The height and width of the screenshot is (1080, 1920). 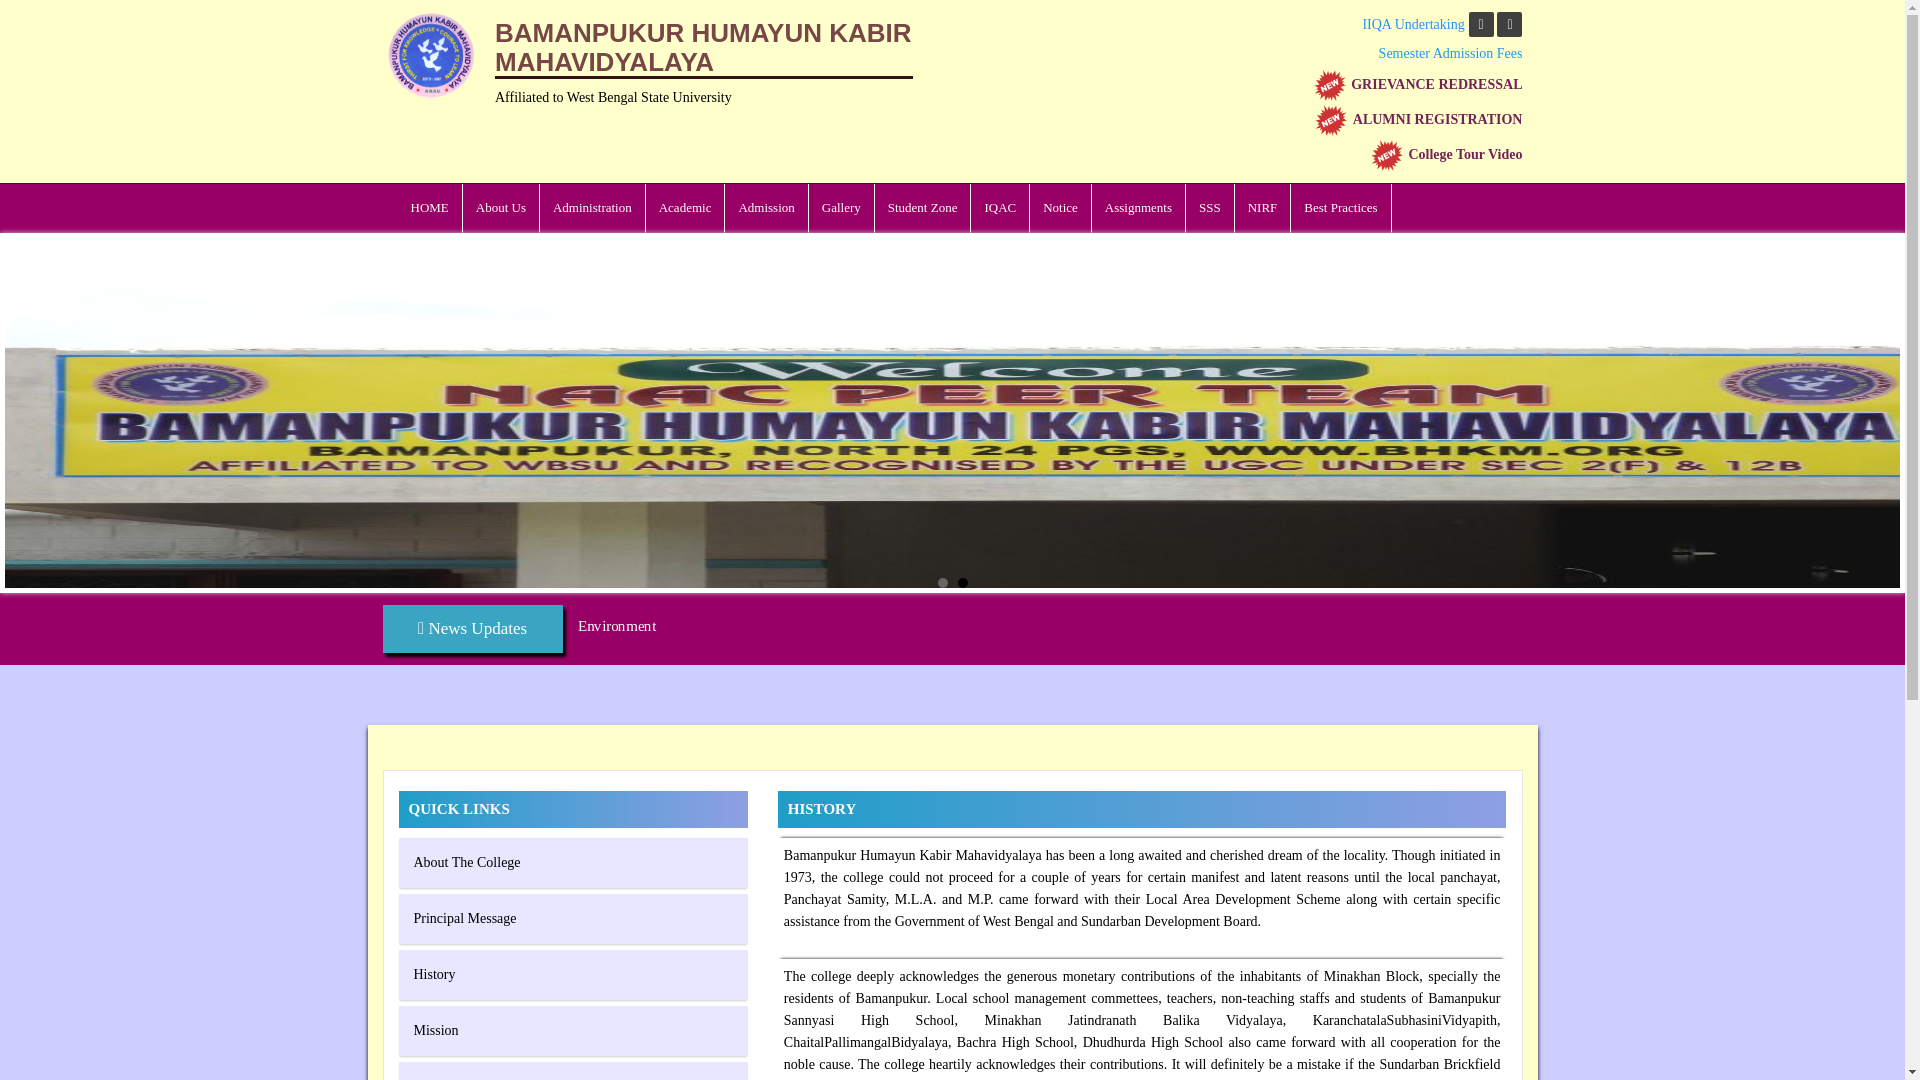 I want to click on Academic, so click(x=685, y=208).